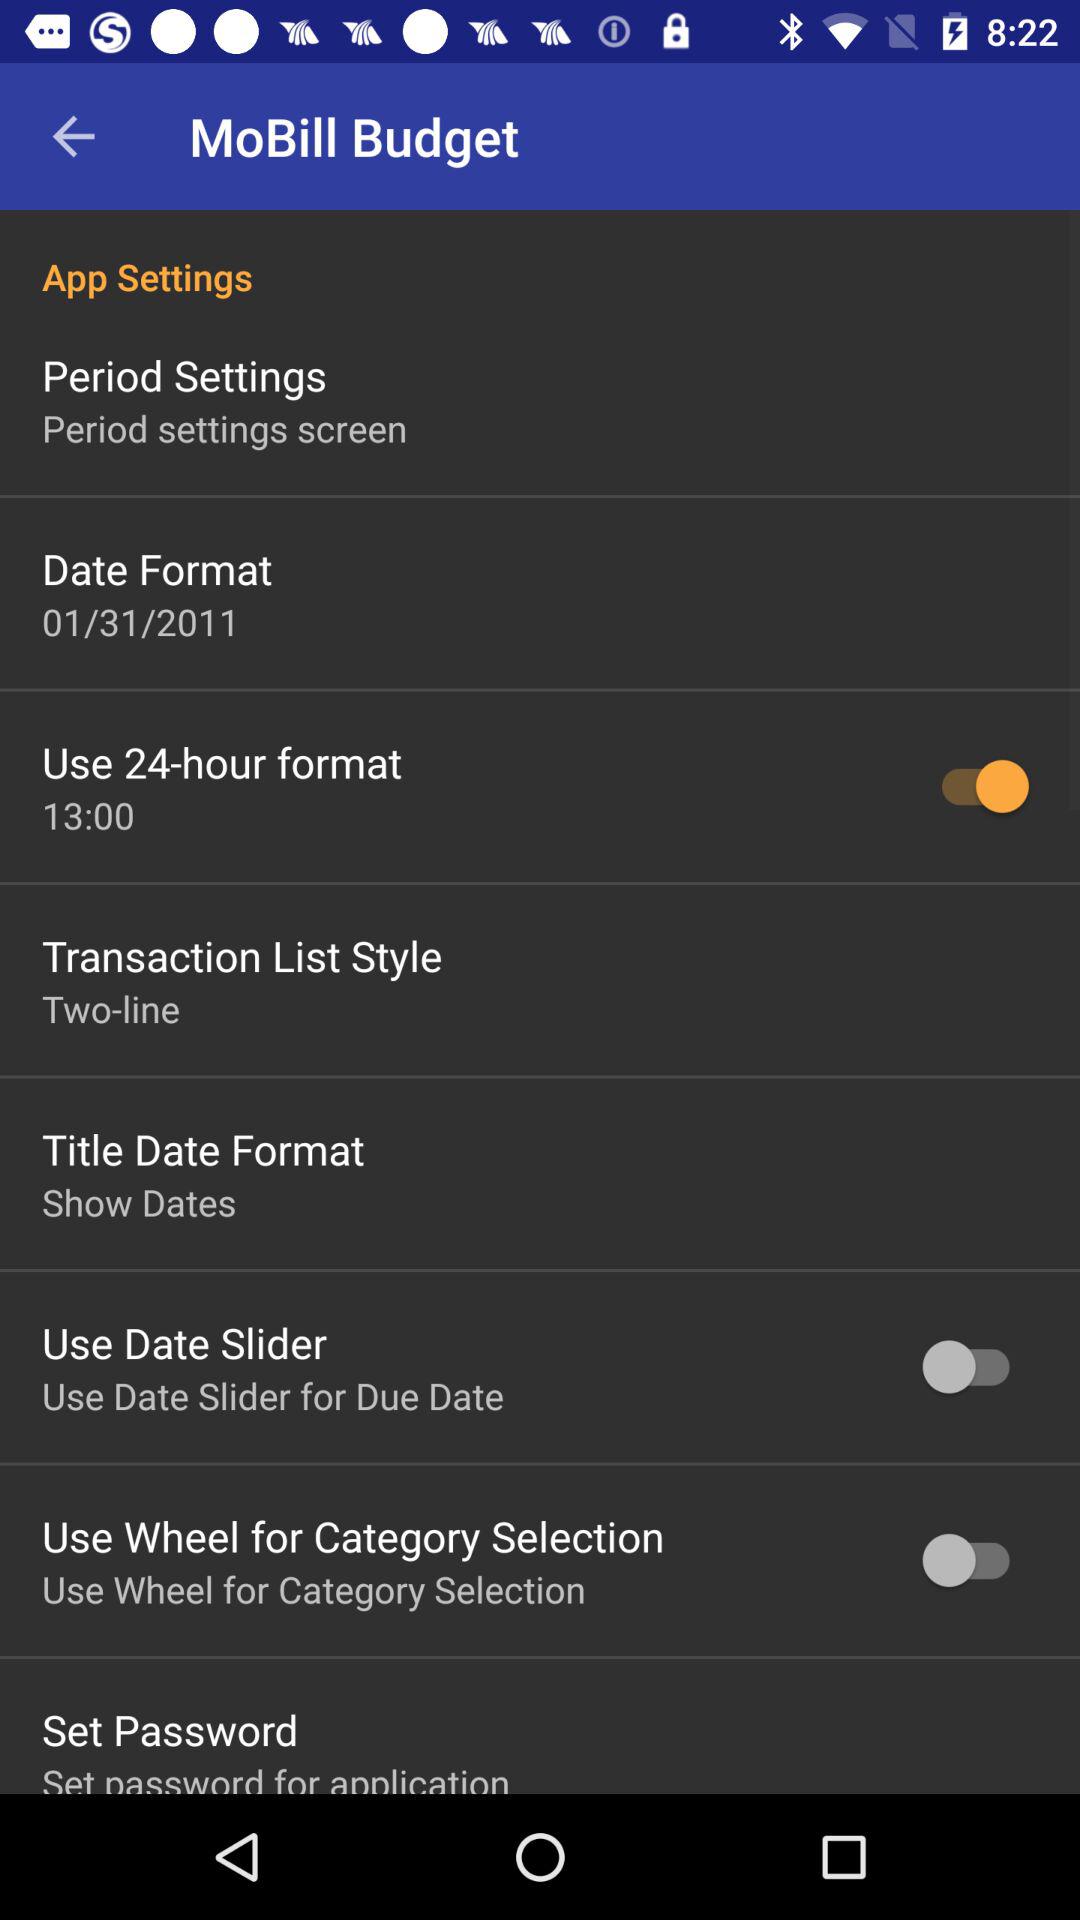 Image resolution: width=1080 pixels, height=1920 pixels. Describe the element at coordinates (73, 136) in the screenshot. I see `open the icon next to the mobill budget icon` at that location.